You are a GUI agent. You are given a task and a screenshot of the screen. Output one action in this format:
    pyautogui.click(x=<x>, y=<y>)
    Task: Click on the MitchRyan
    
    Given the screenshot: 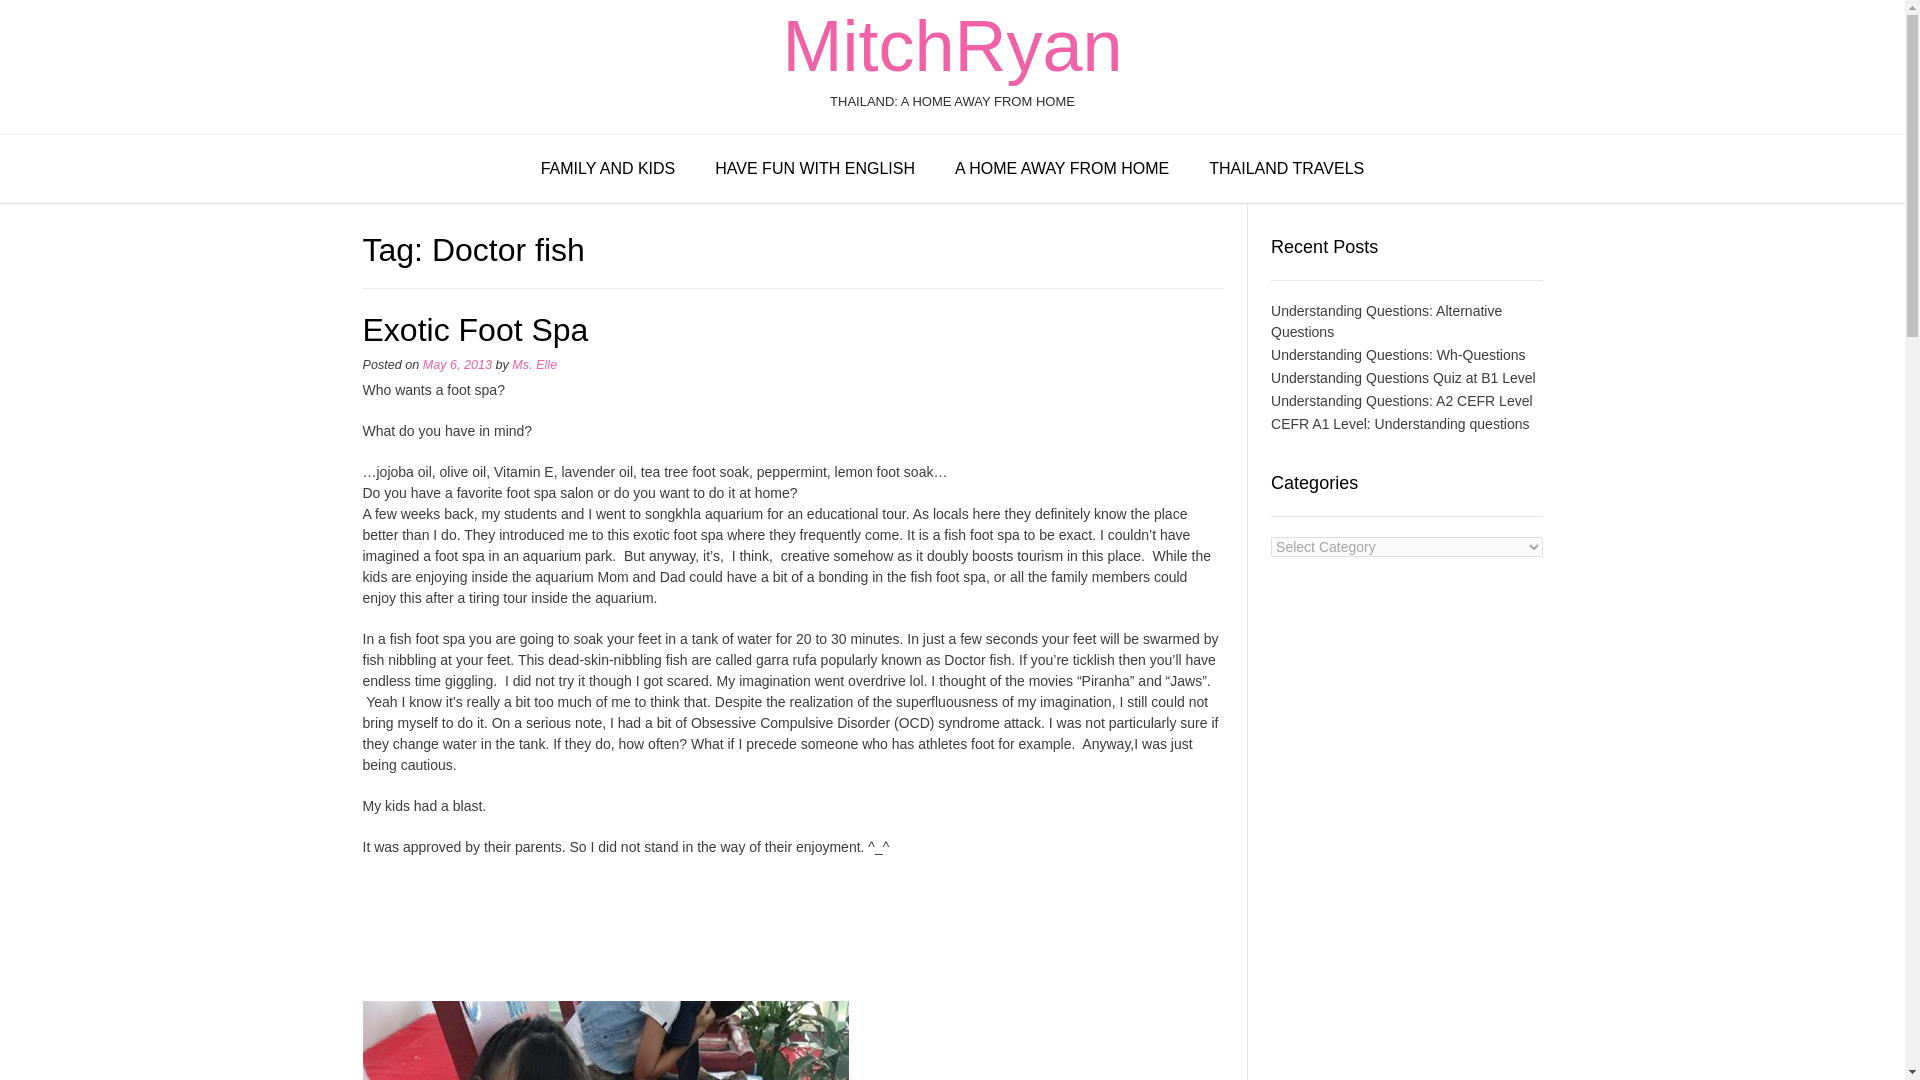 What is the action you would take?
    pyautogui.click(x=951, y=46)
    